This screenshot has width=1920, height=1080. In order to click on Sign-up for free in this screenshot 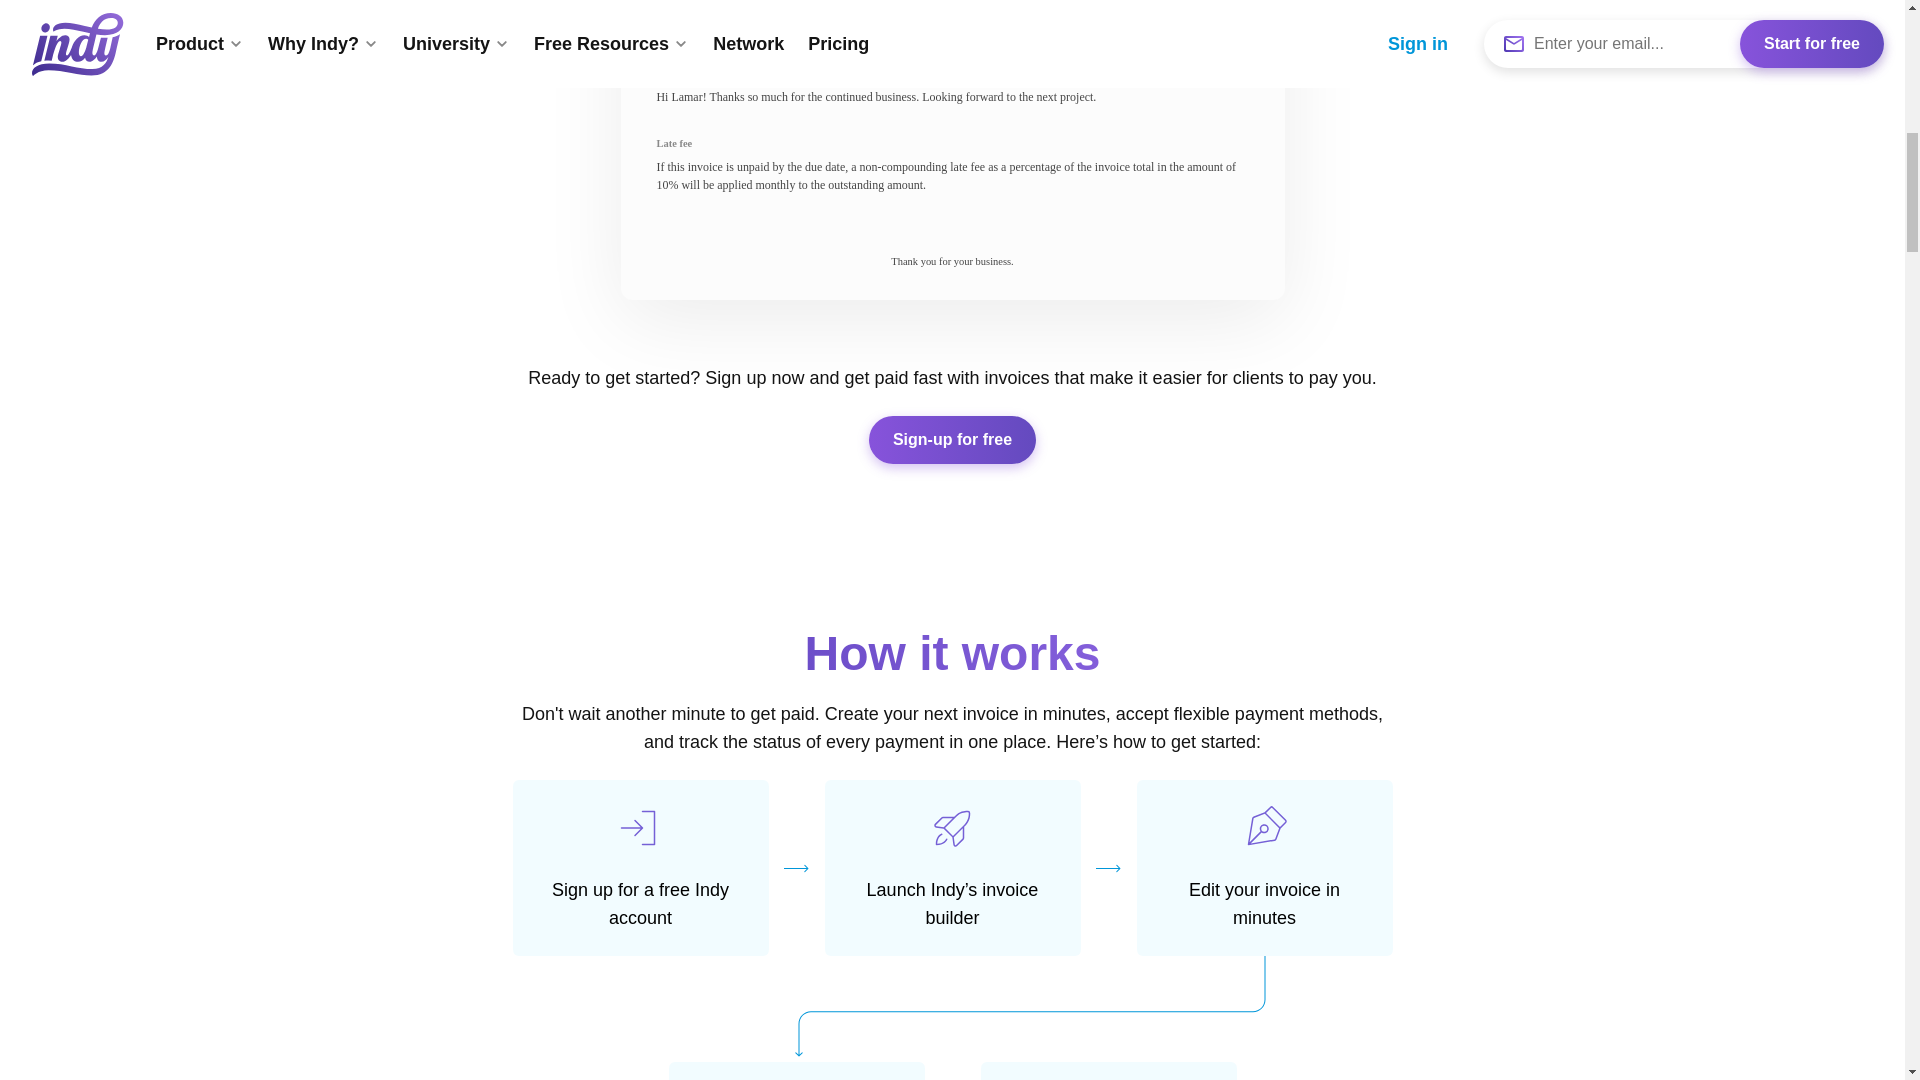, I will do `click(952, 440)`.